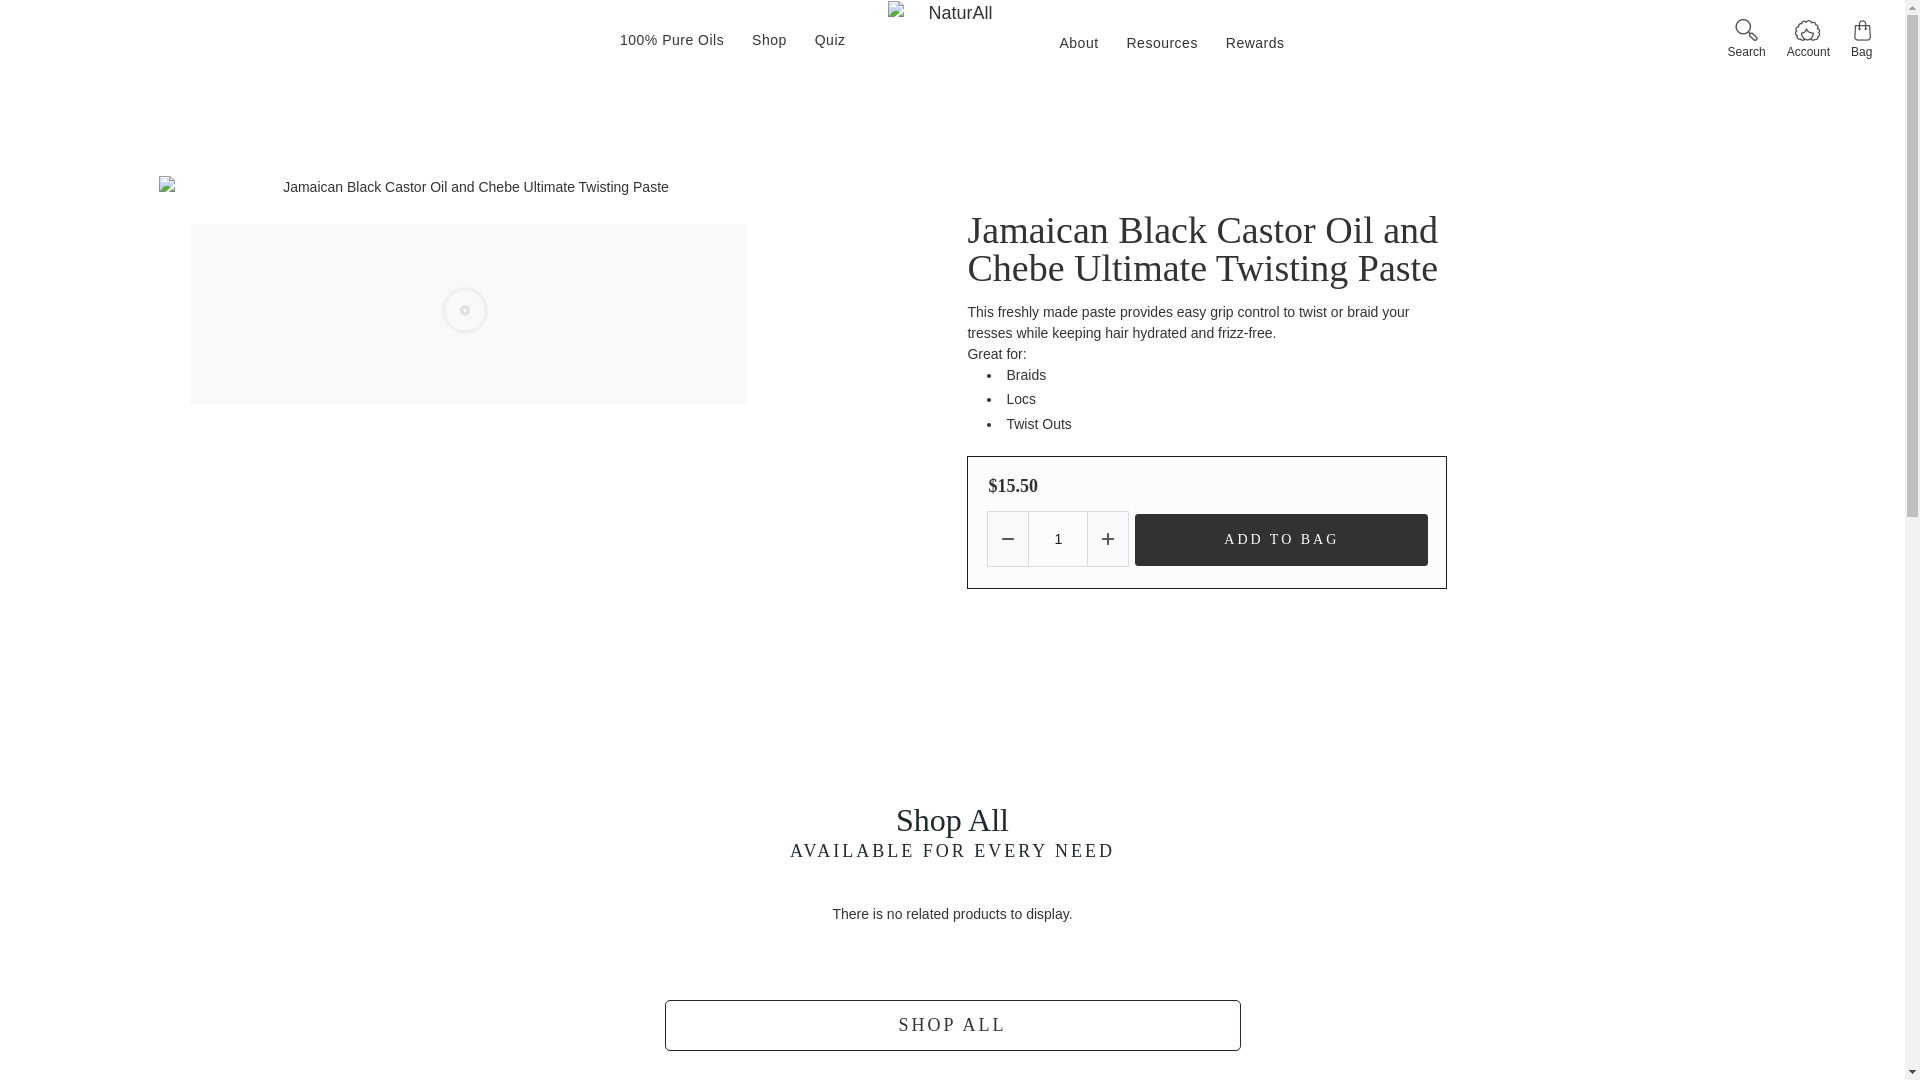  Describe the element at coordinates (1058, 538) in the screenshot. I see `1` at that location.